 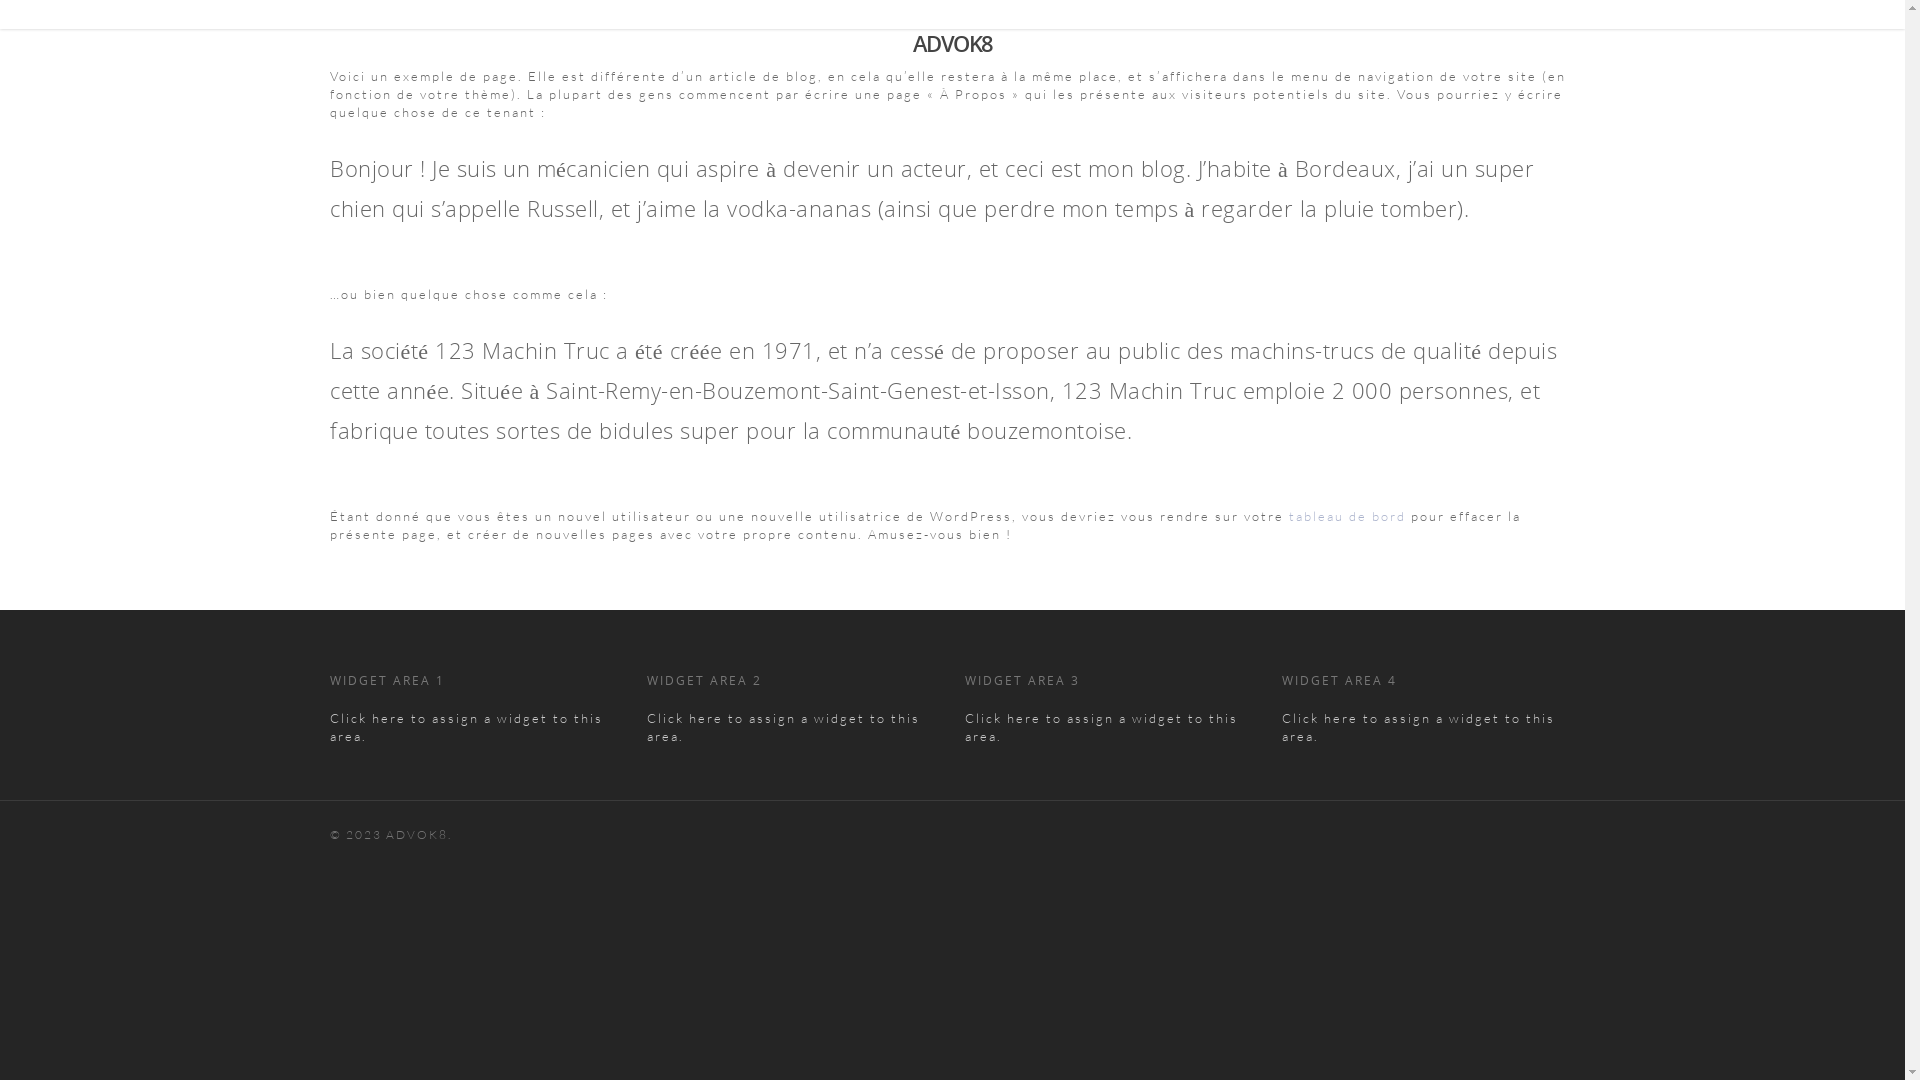 I want to click on Click here to assign a widget to this area., so click(x=466, y=727).